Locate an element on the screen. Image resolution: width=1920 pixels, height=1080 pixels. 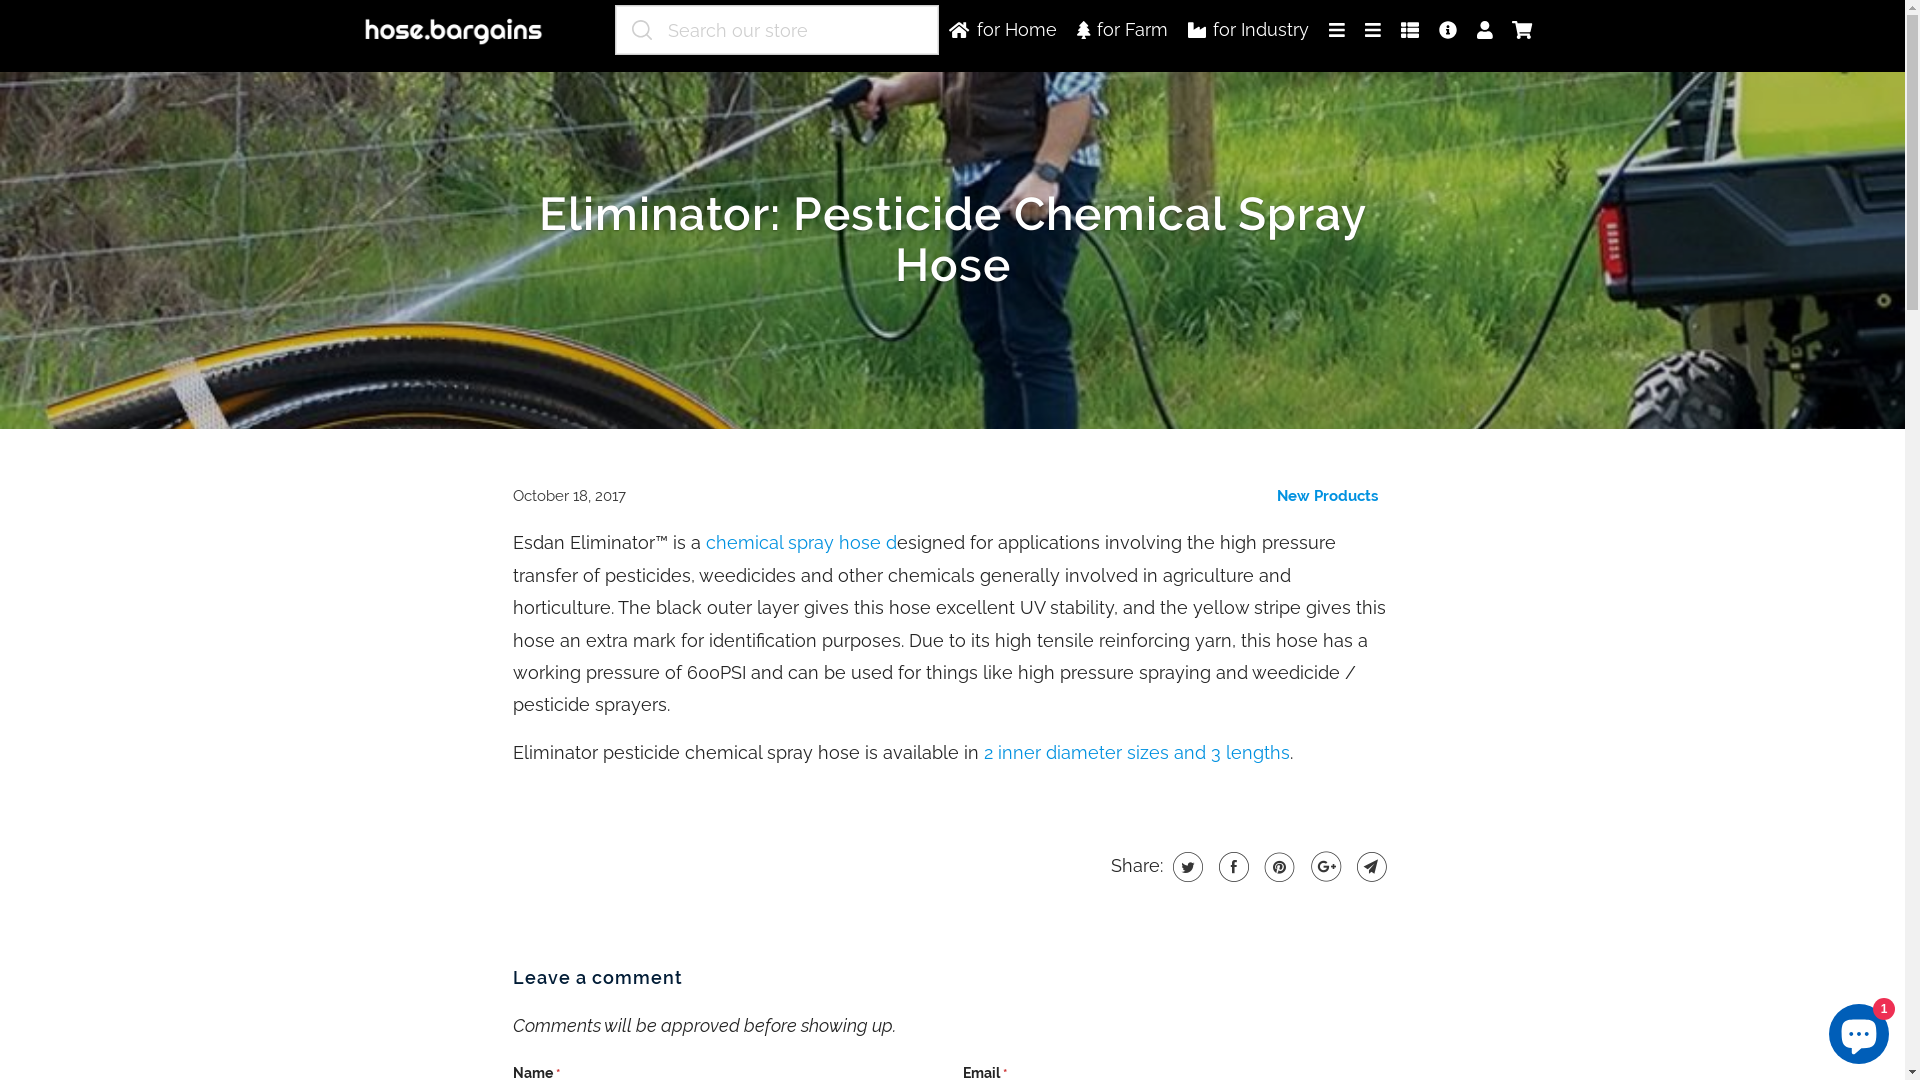
Share this on Pinterest is located at coordinates (1278, 867).